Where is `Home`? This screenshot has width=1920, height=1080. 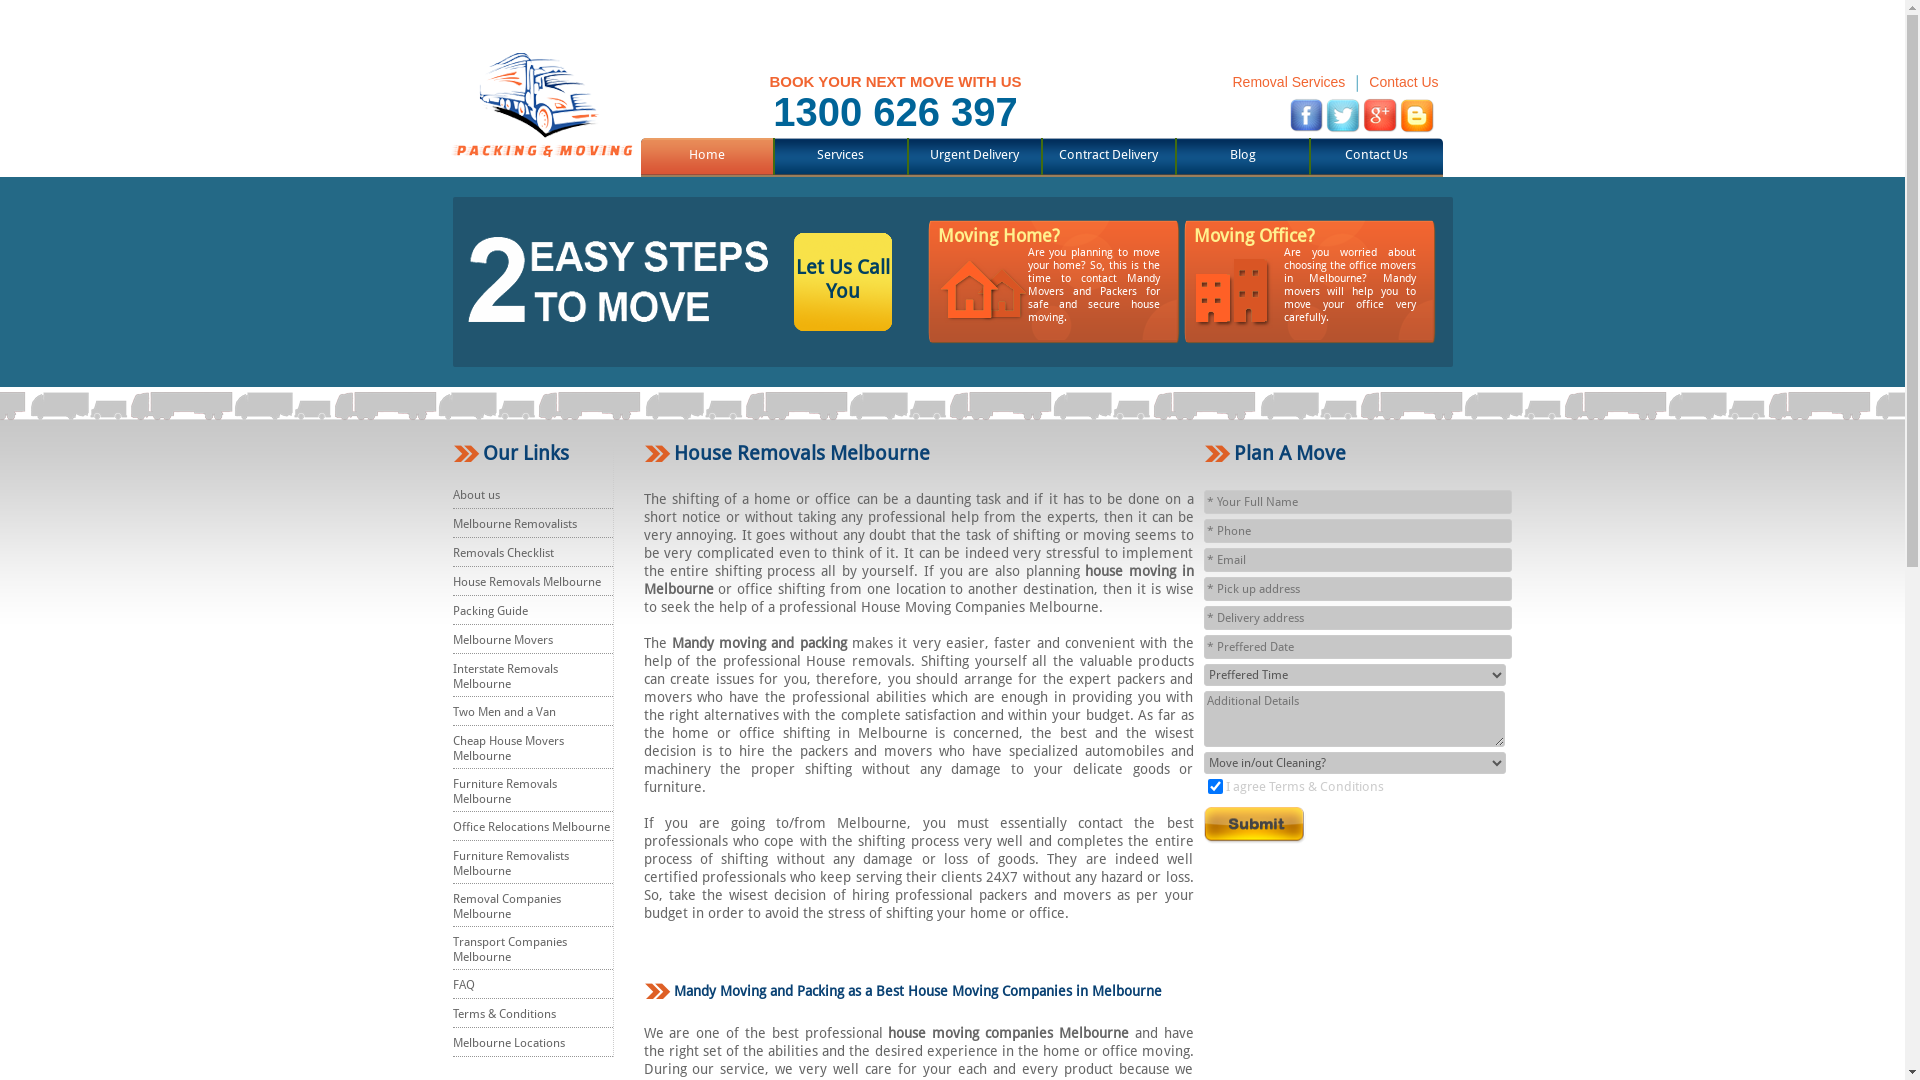
Home is located at coordinates (706, 154).